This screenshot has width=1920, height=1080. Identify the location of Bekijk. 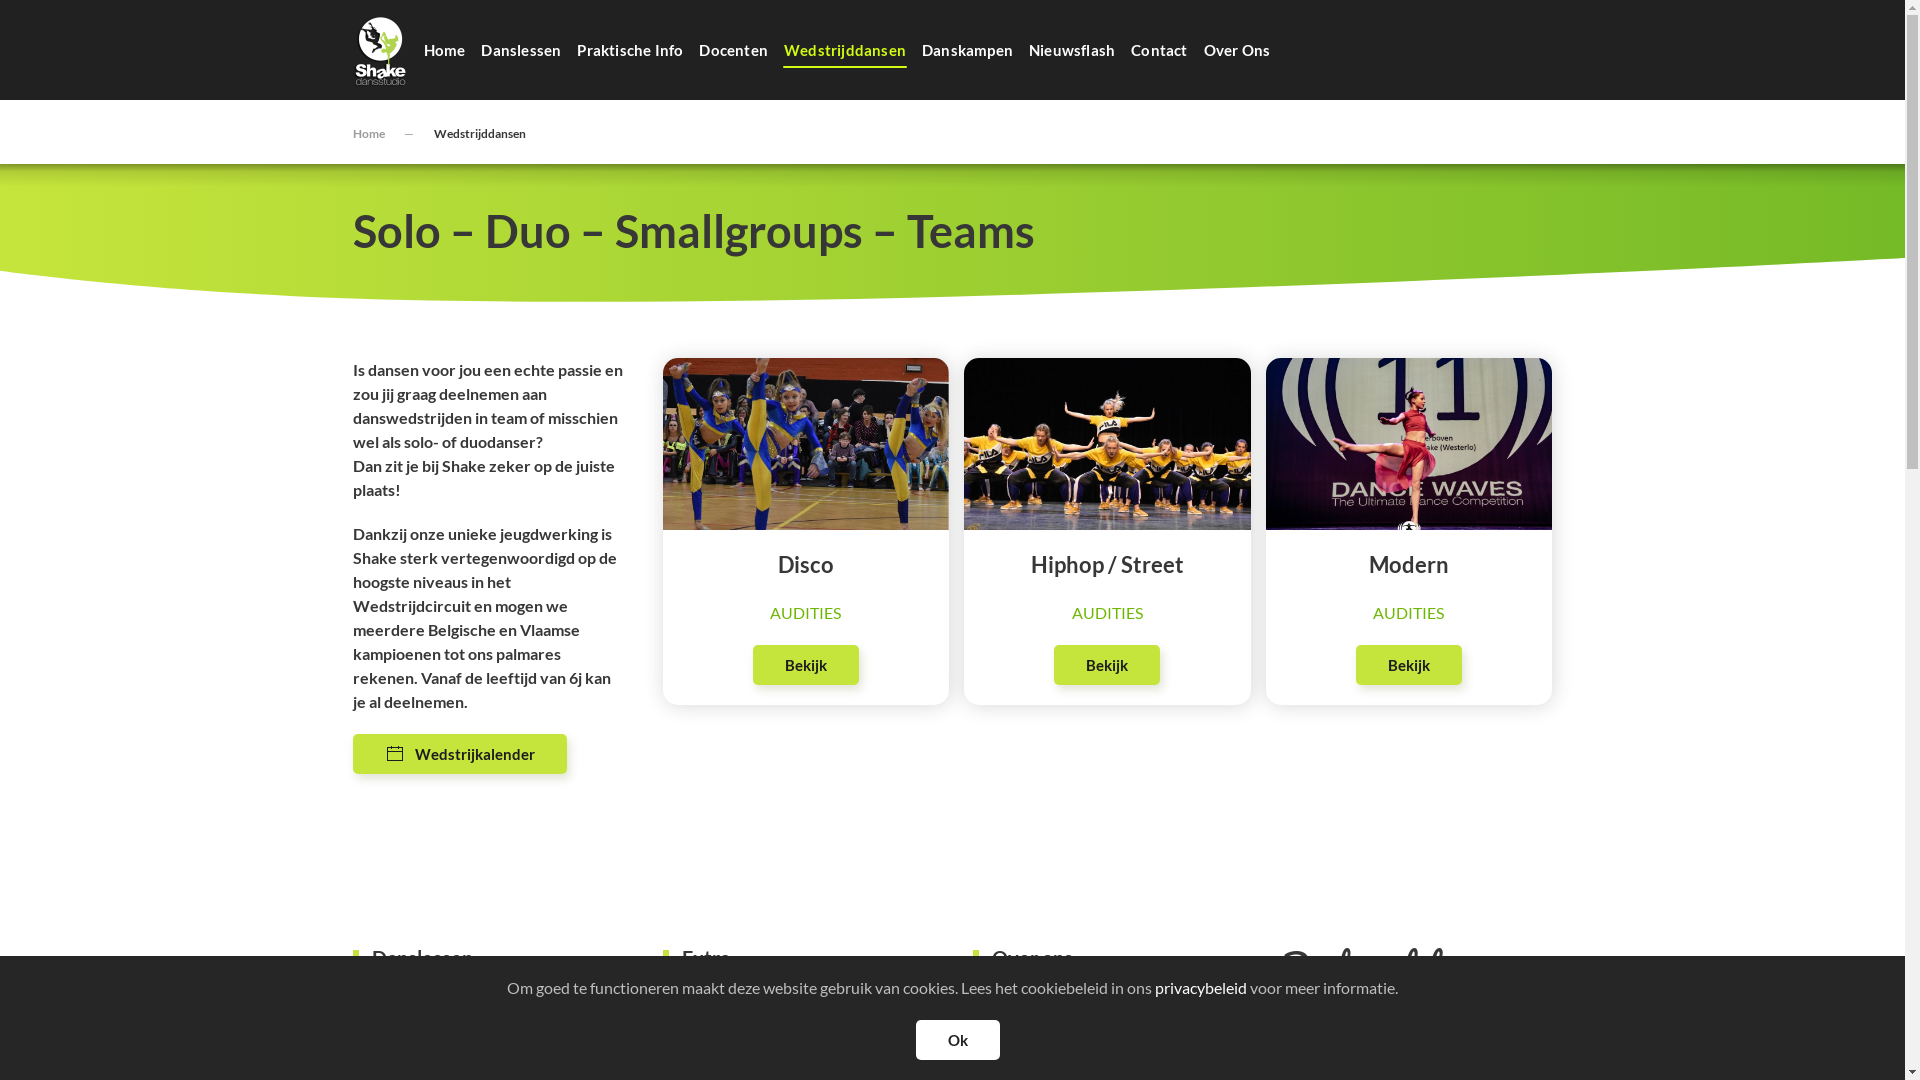
(1107, 665).